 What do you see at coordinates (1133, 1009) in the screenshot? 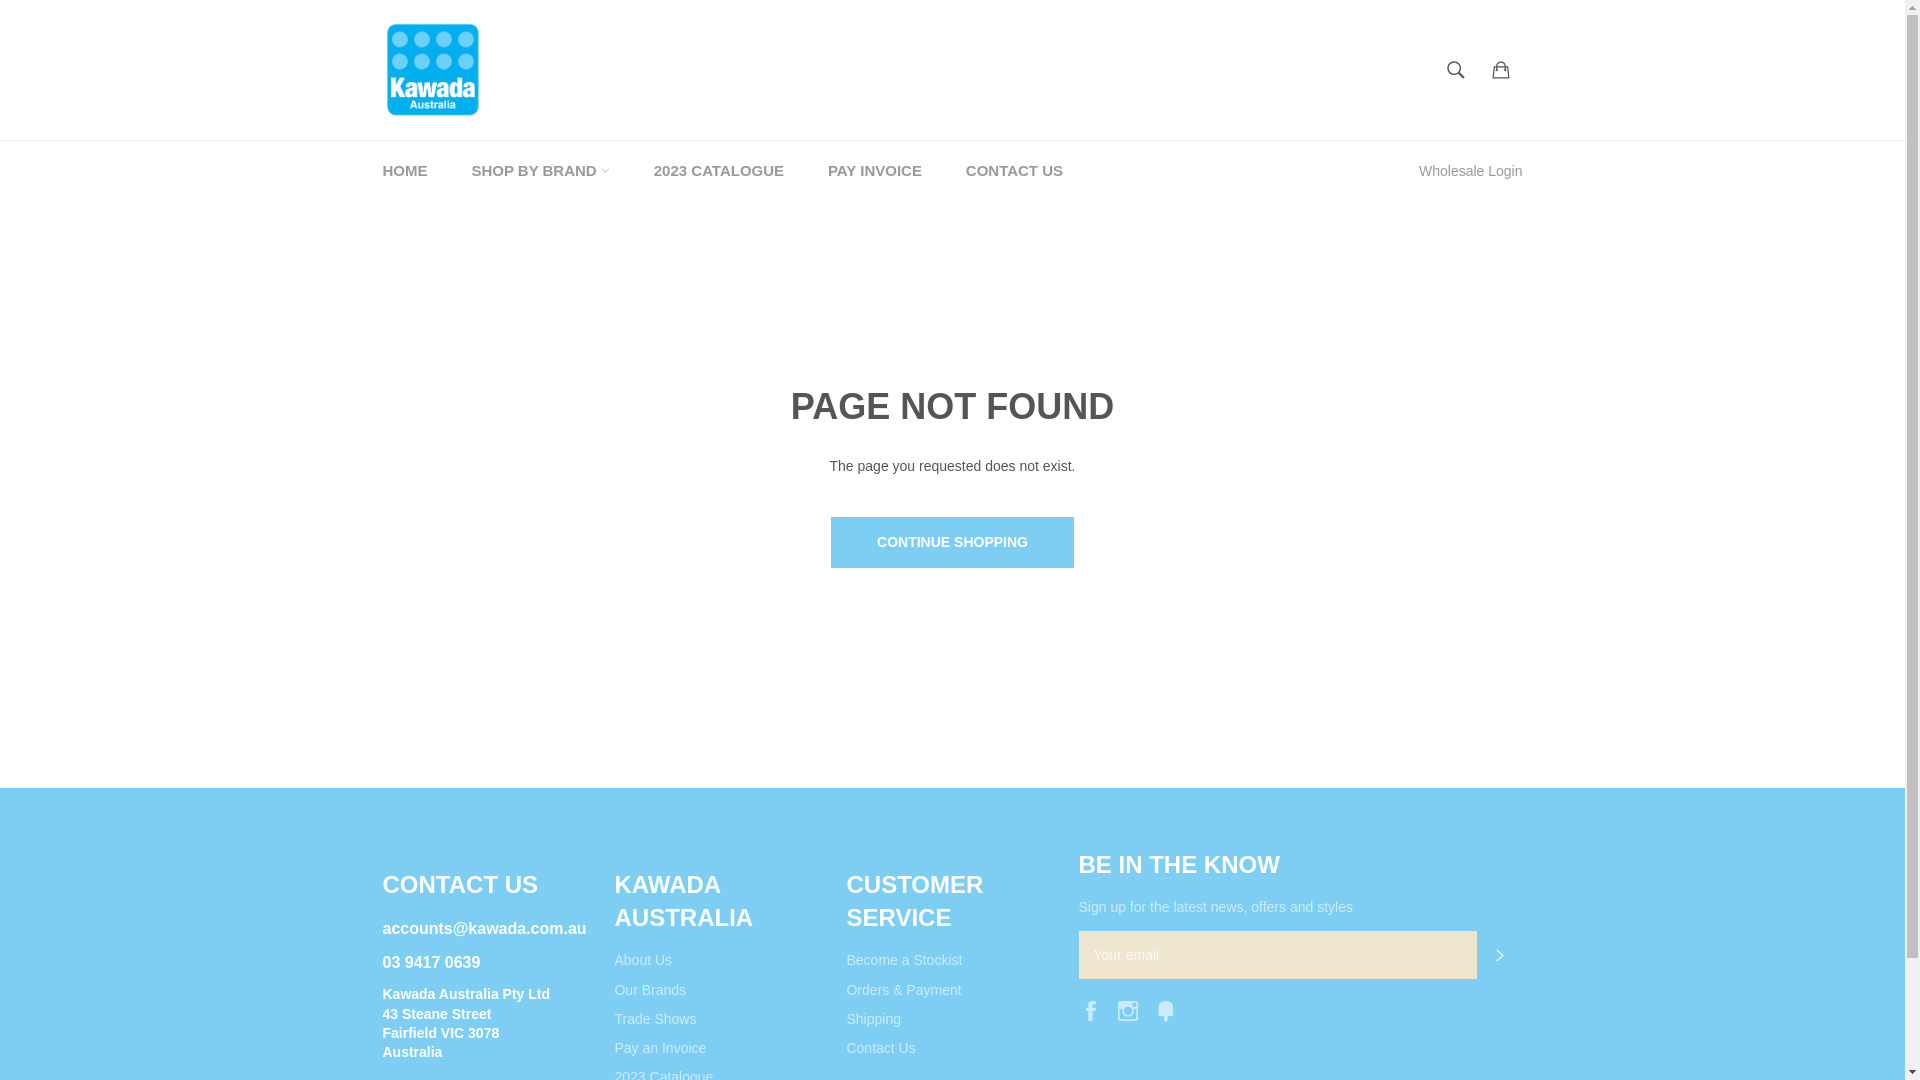
I see `Instagram` at bounding box center [1133, 1009].